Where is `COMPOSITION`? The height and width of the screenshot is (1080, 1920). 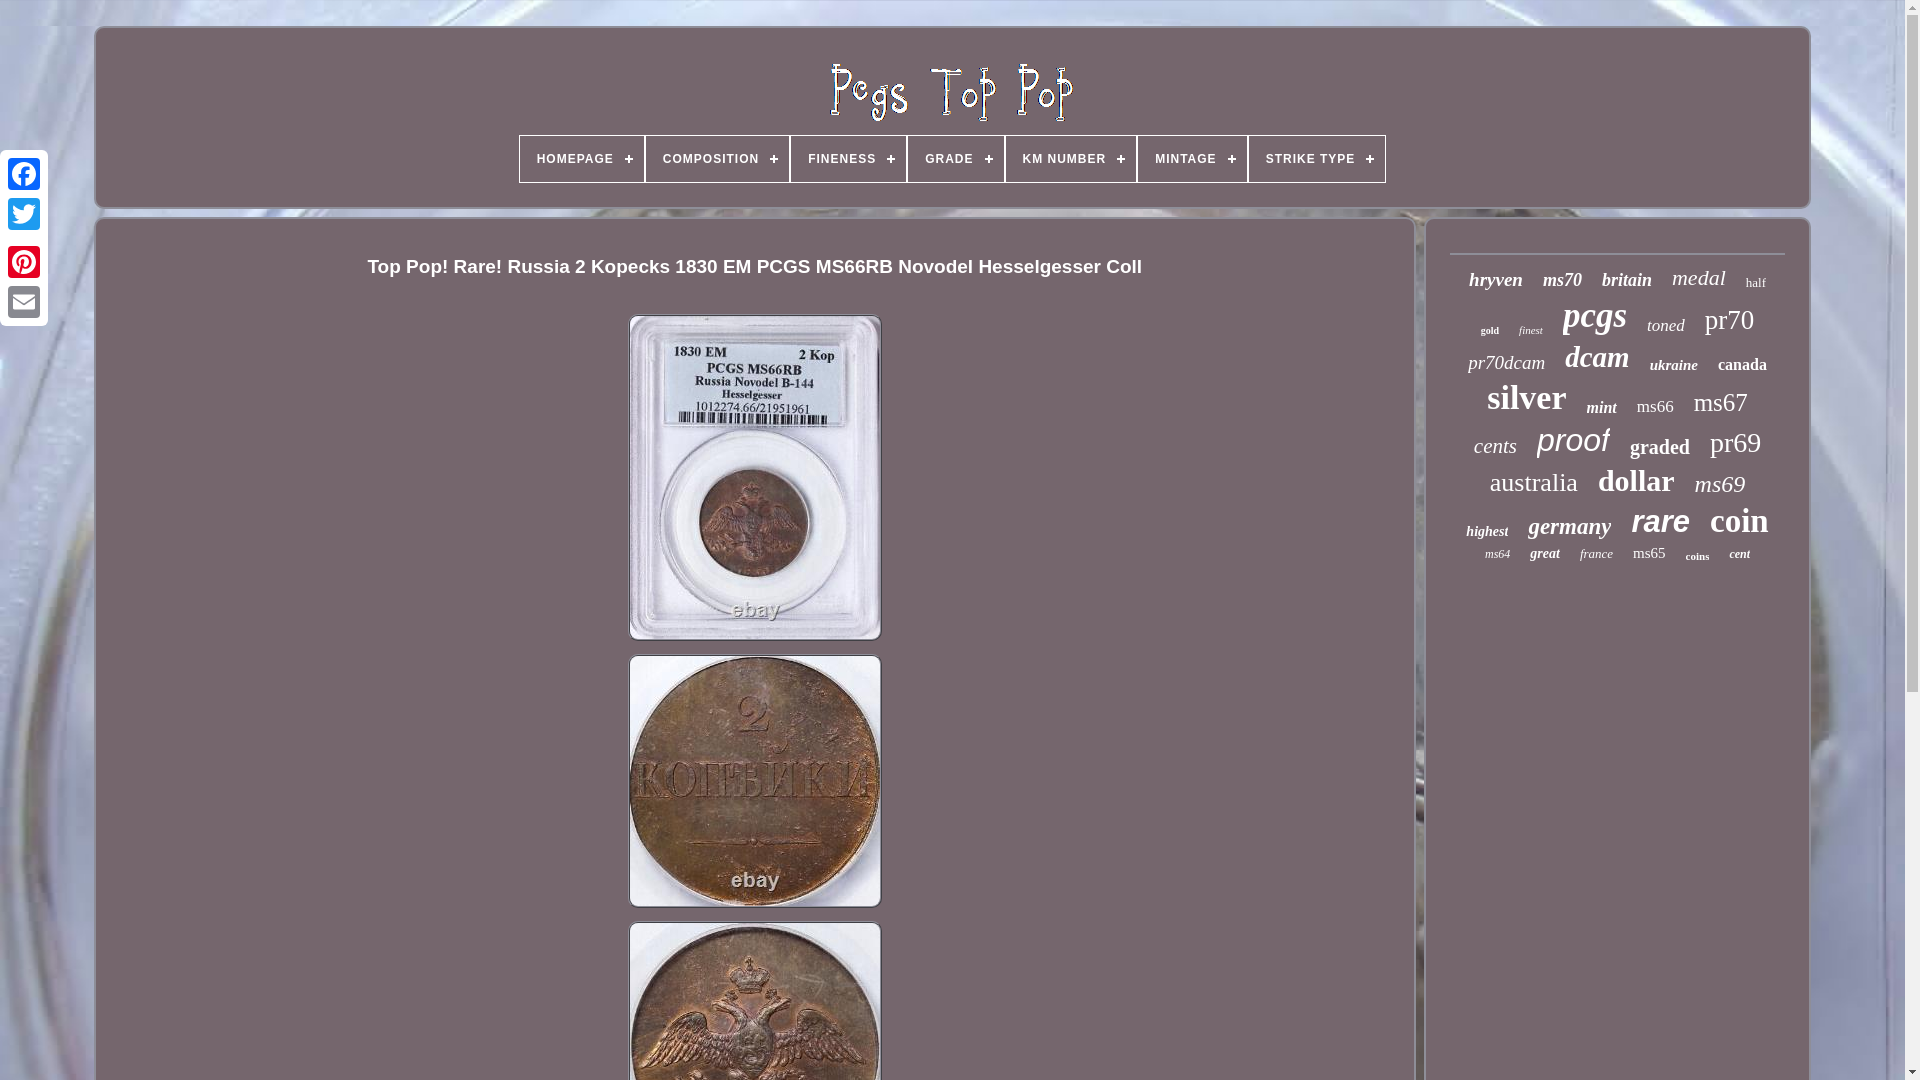
COMPOSITION is located at coordinates (717, 159).